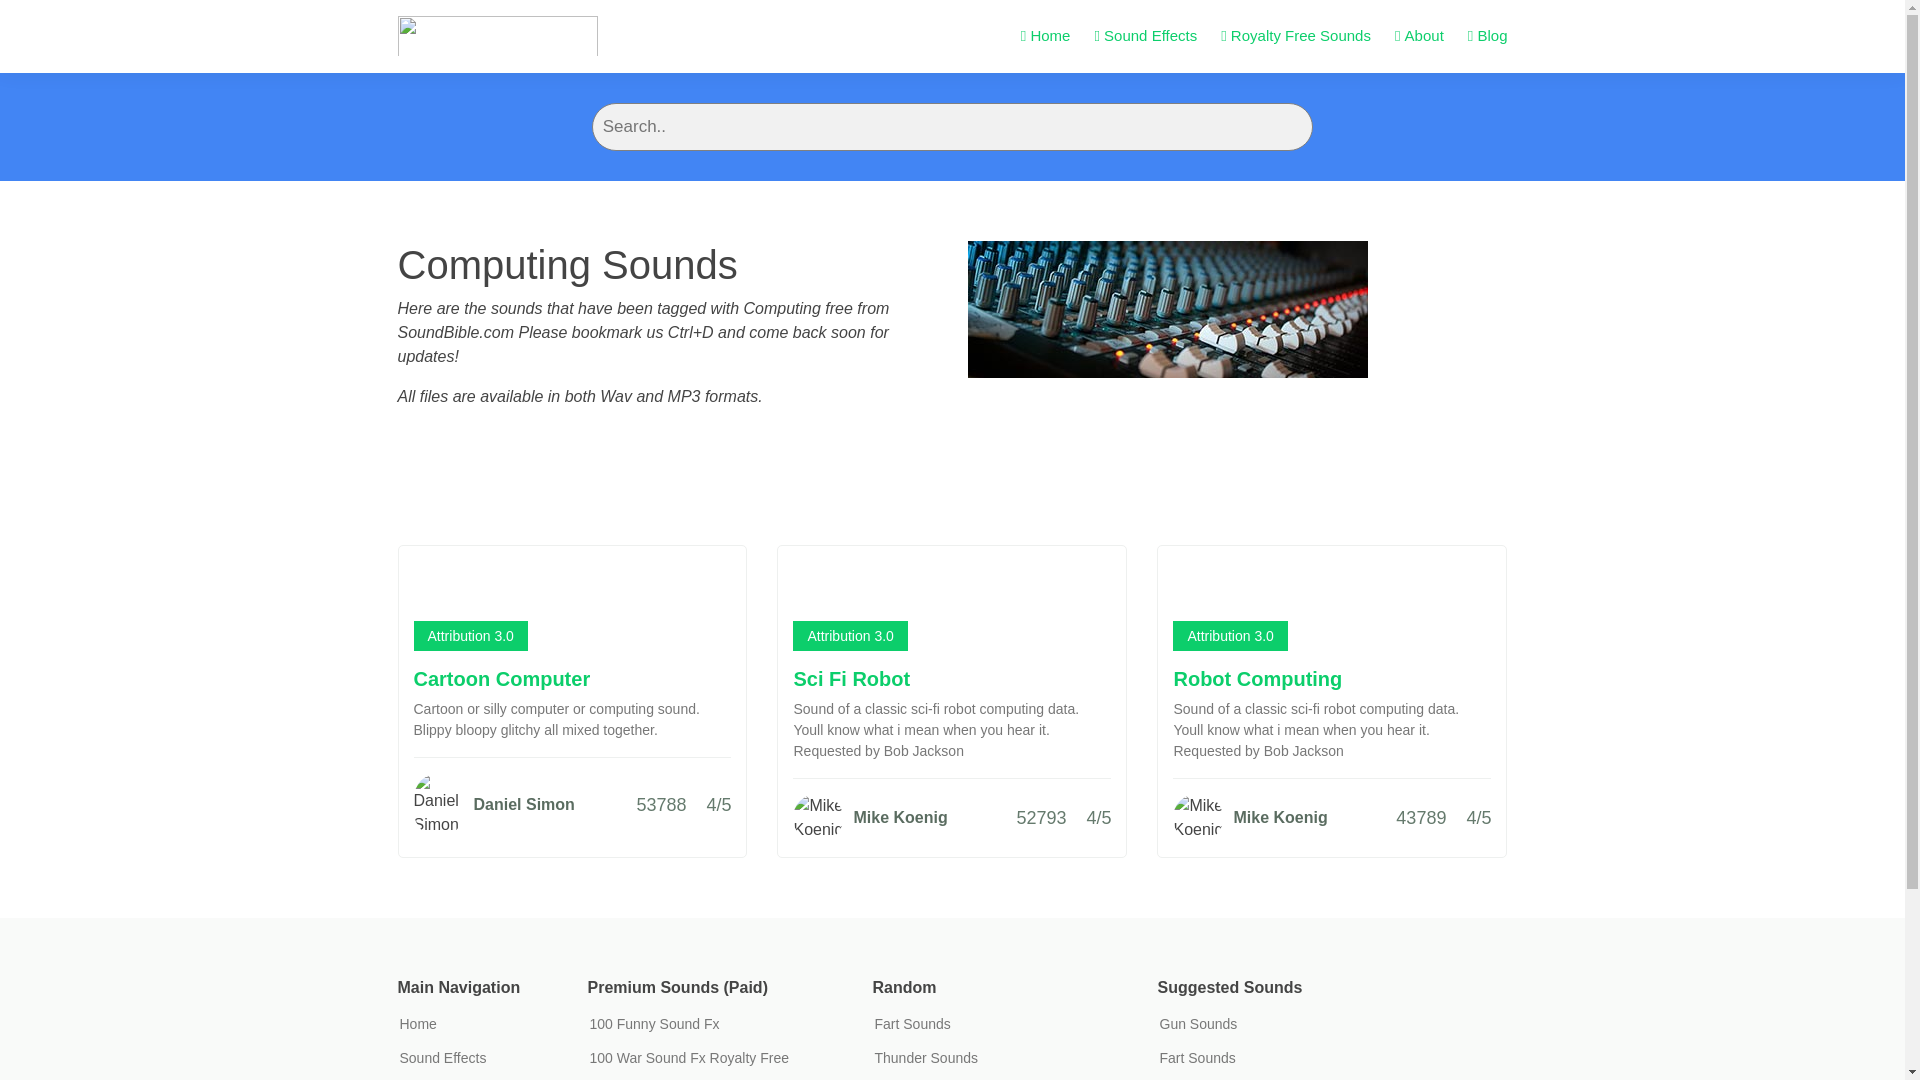  Describe the element at coordinates (418, 1024) in the screenshot. I see `Home` at that location.